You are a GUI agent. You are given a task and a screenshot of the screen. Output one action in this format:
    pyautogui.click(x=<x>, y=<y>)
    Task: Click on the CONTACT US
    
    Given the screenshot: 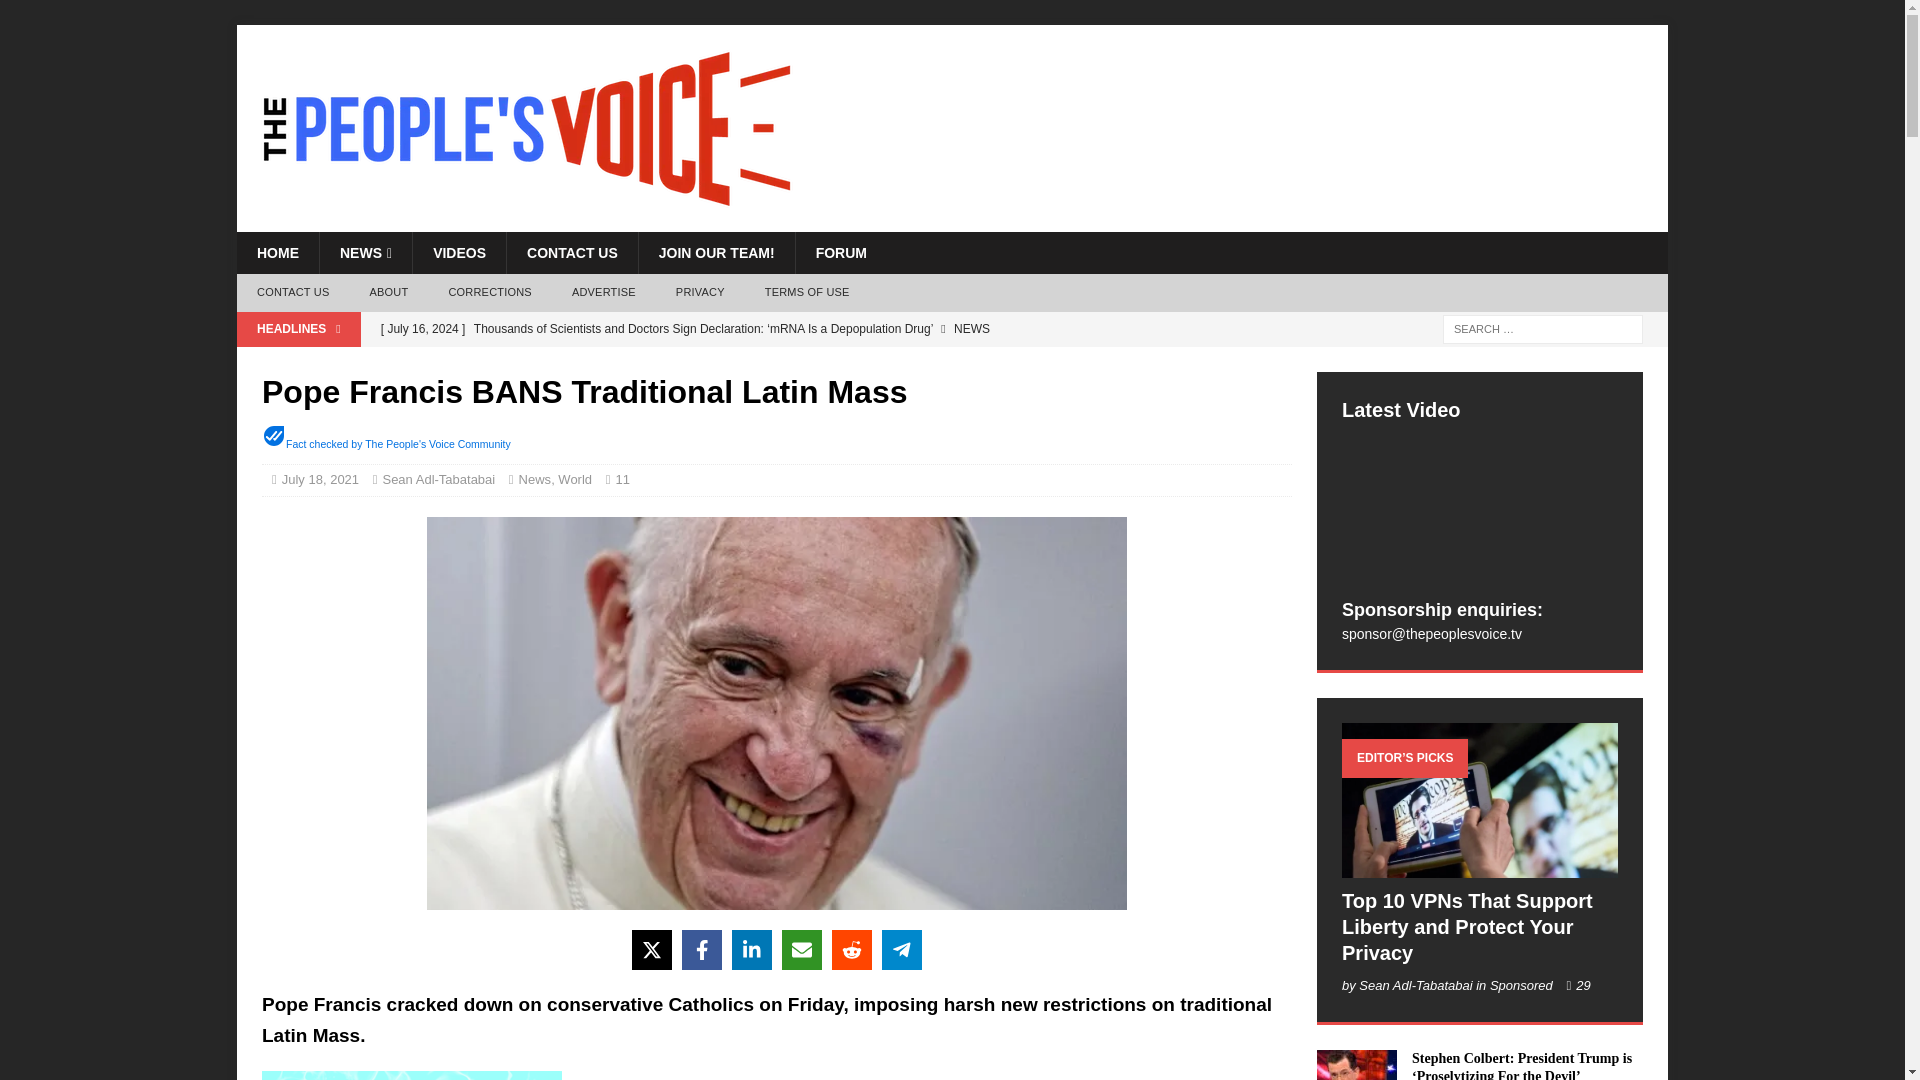 What is the action you would take?
    pyautogui.click(x=292, y=293)
    